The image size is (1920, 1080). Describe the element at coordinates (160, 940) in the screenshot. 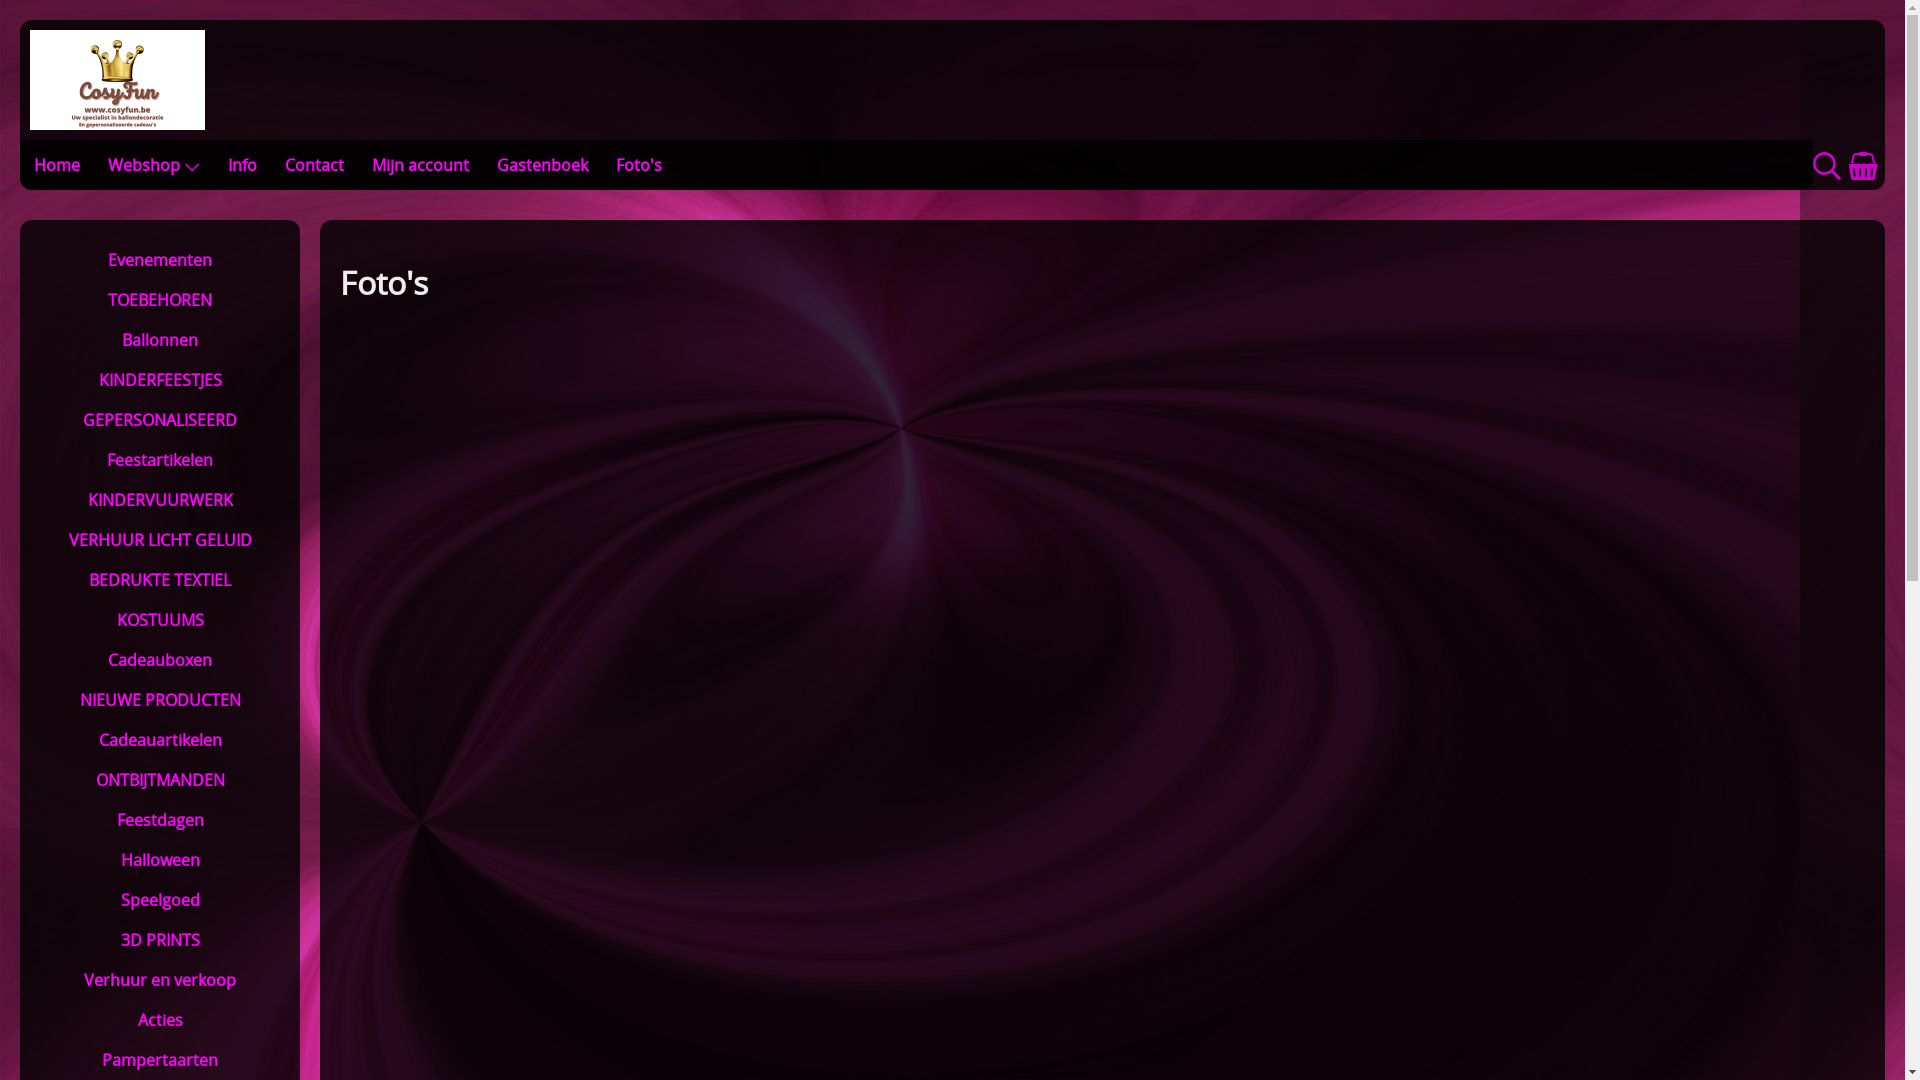

I see `3D PRINTS` at that location.